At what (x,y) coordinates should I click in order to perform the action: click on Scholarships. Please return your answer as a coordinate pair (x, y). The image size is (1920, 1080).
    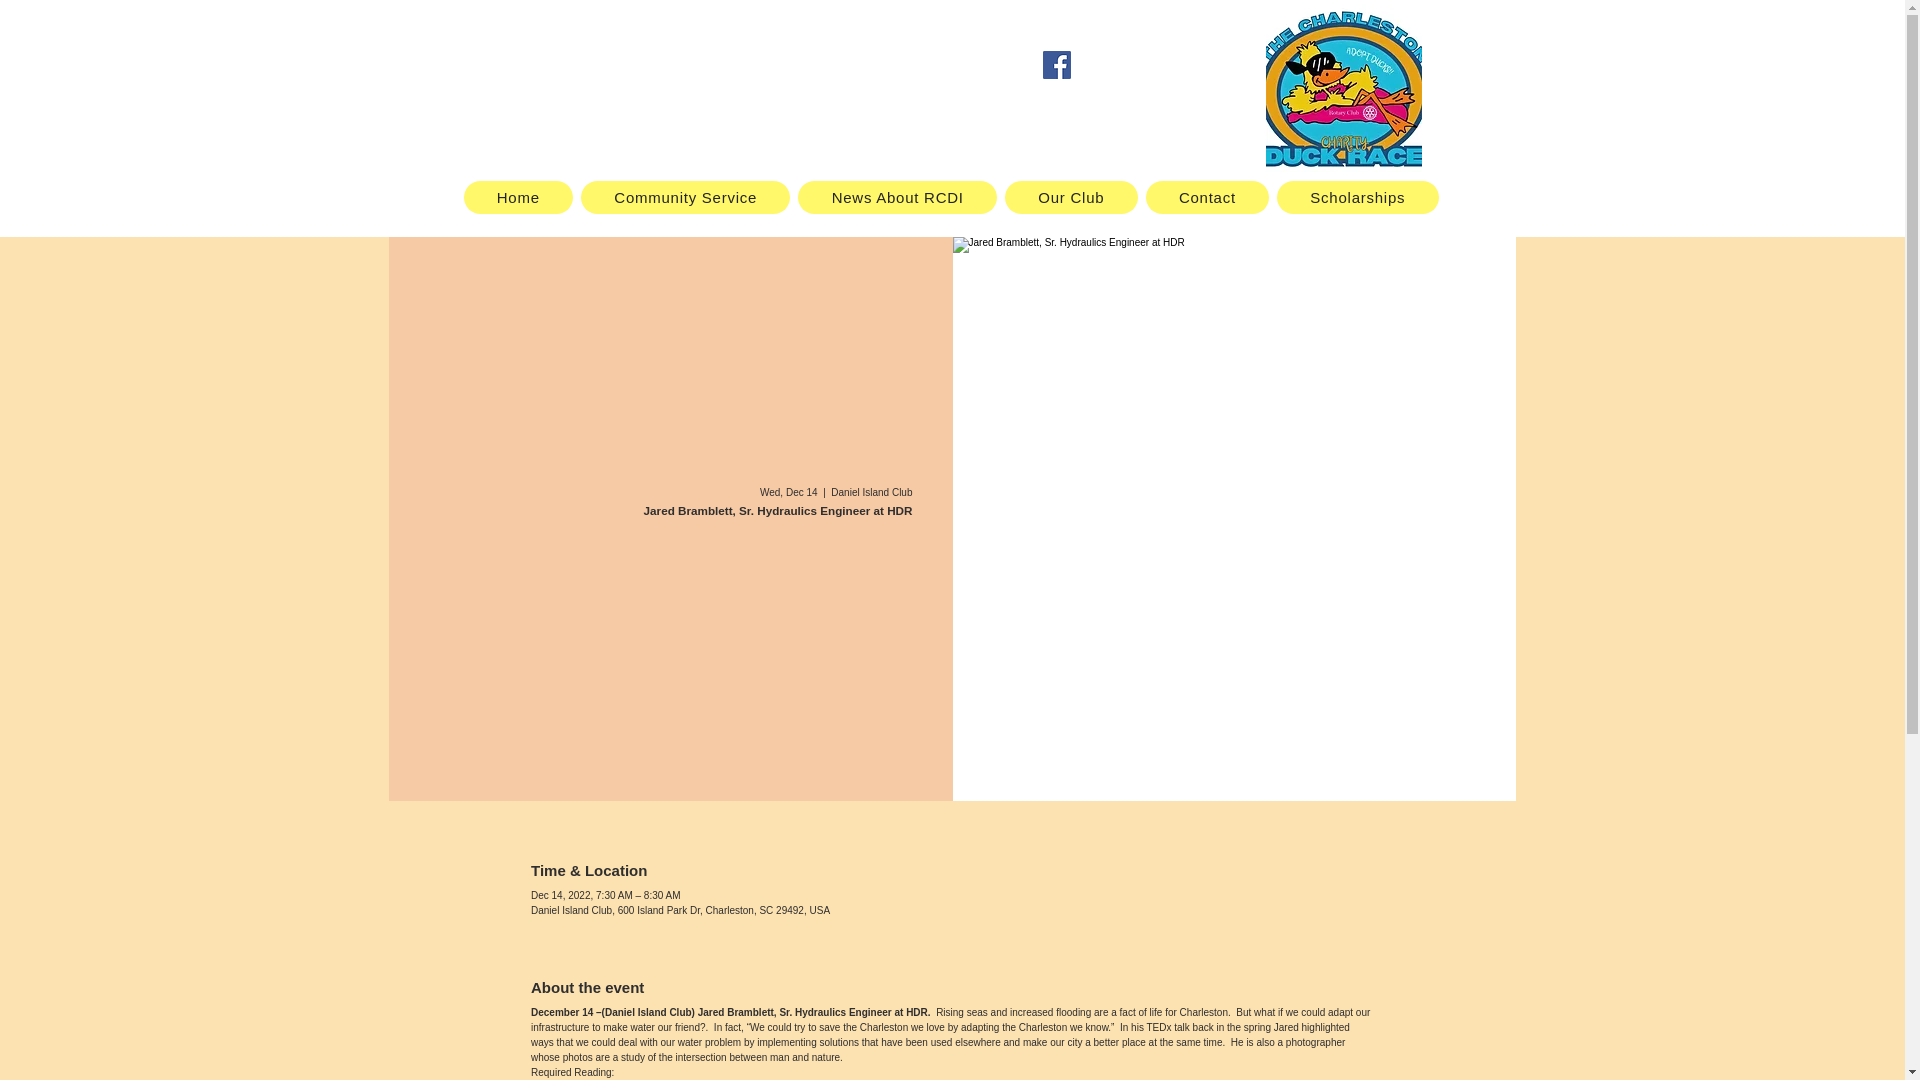
    Looking at the image, I should click on (1357, 197).